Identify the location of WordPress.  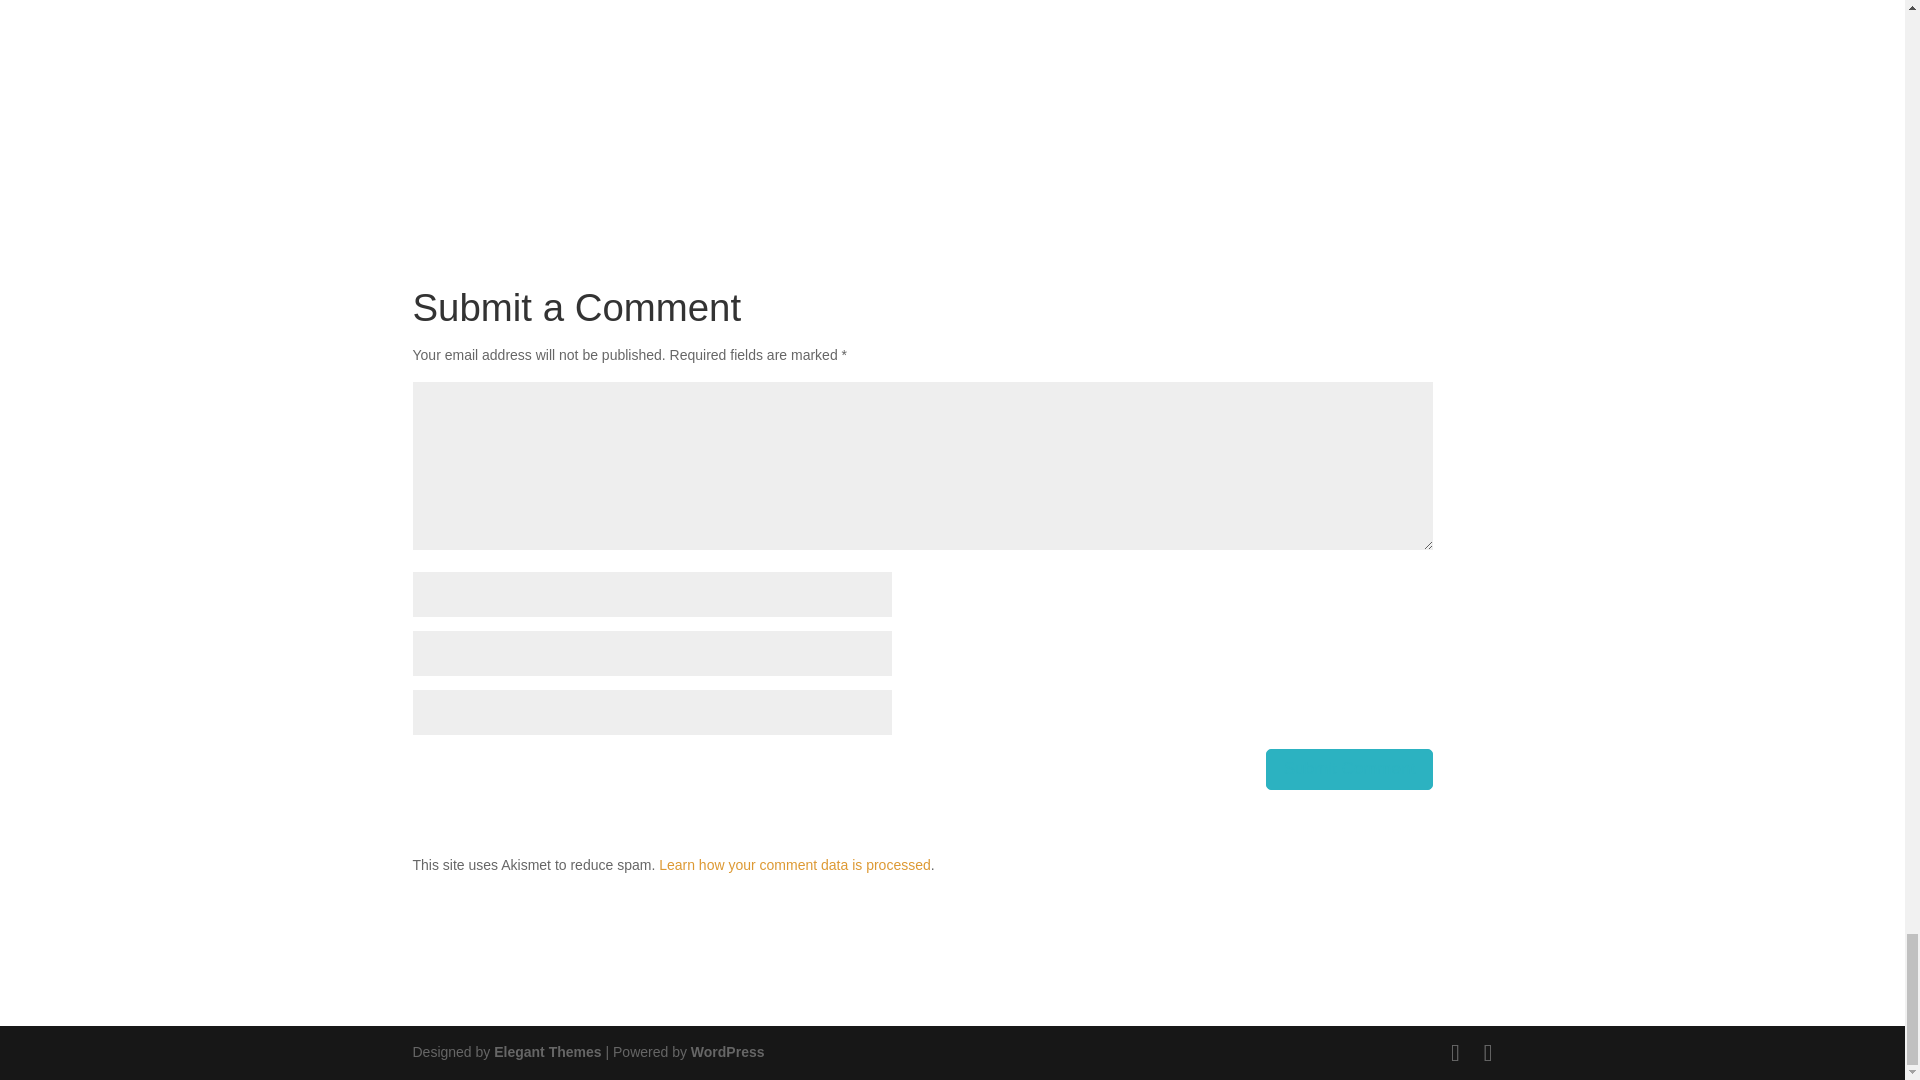
(728, 1052).